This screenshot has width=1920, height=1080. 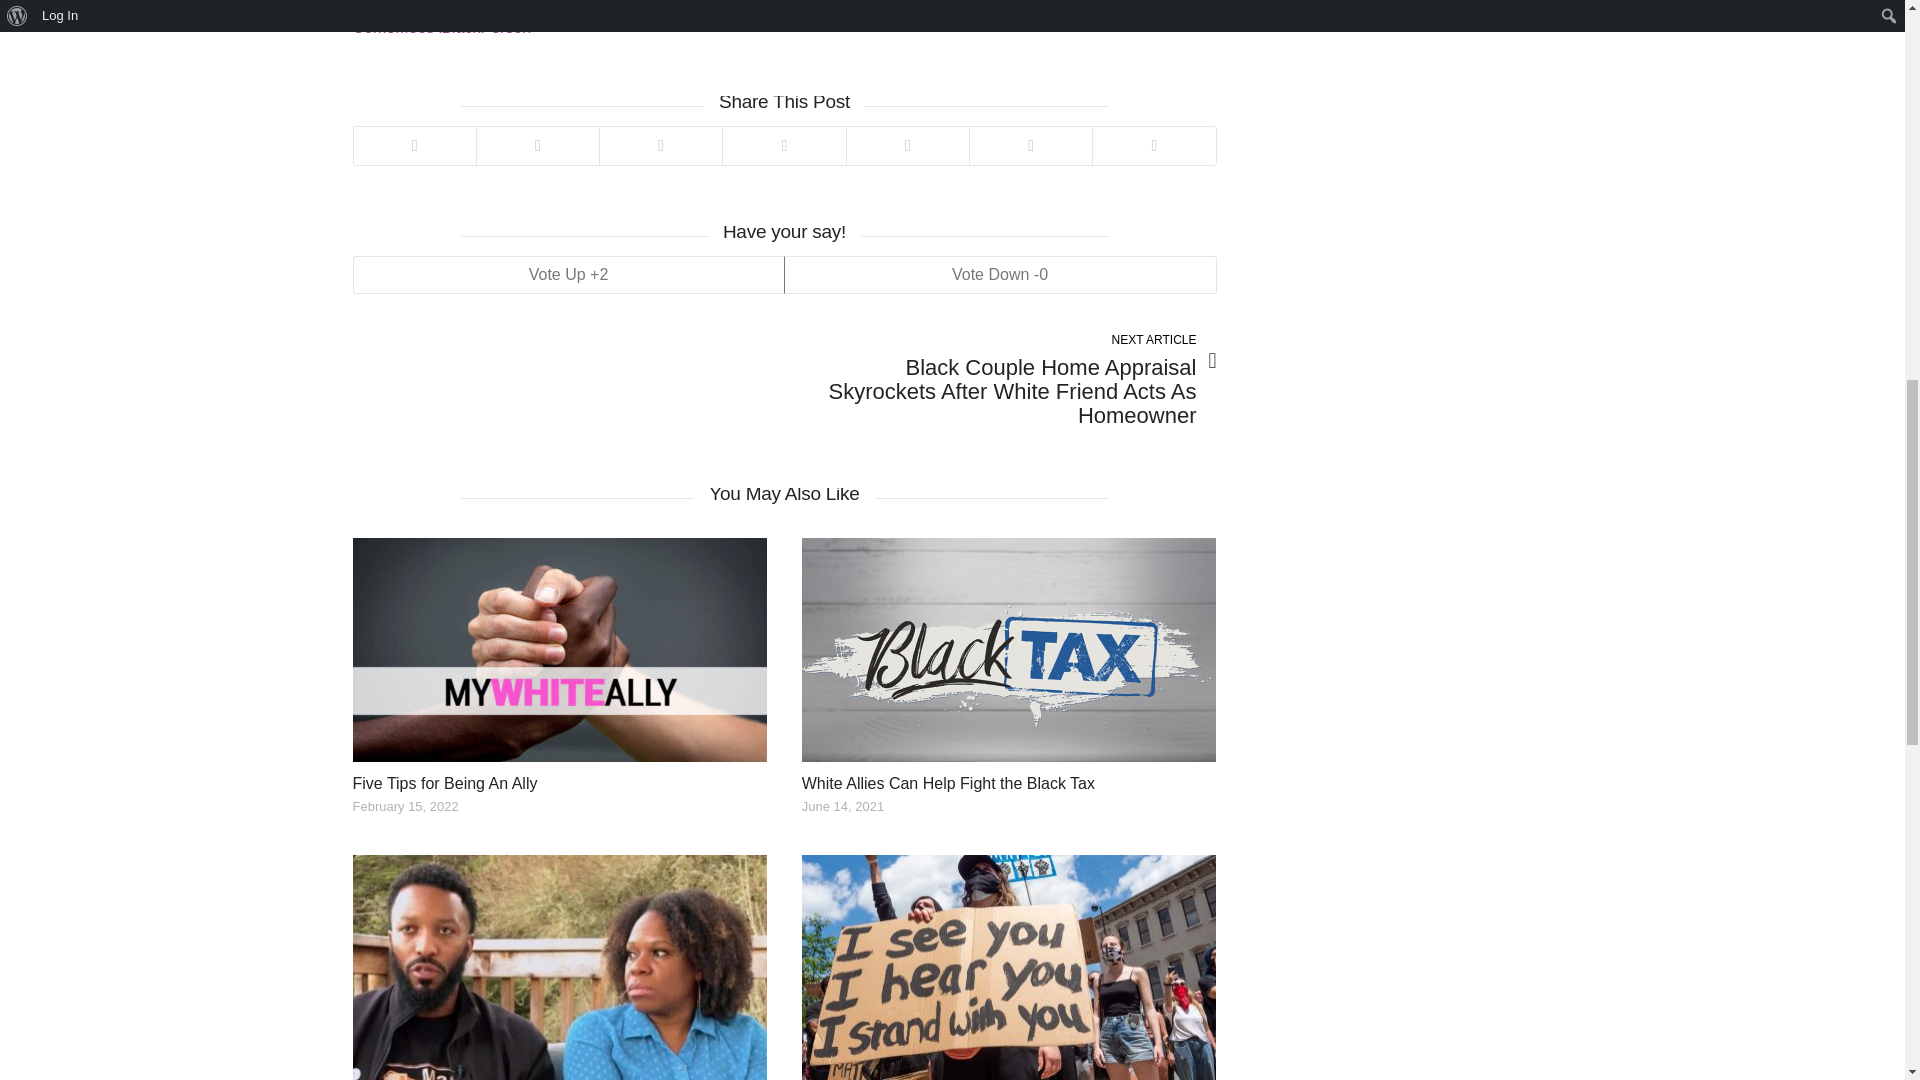 I want to click on ComeMeetABlackPerson, so click(x=441, y=27).